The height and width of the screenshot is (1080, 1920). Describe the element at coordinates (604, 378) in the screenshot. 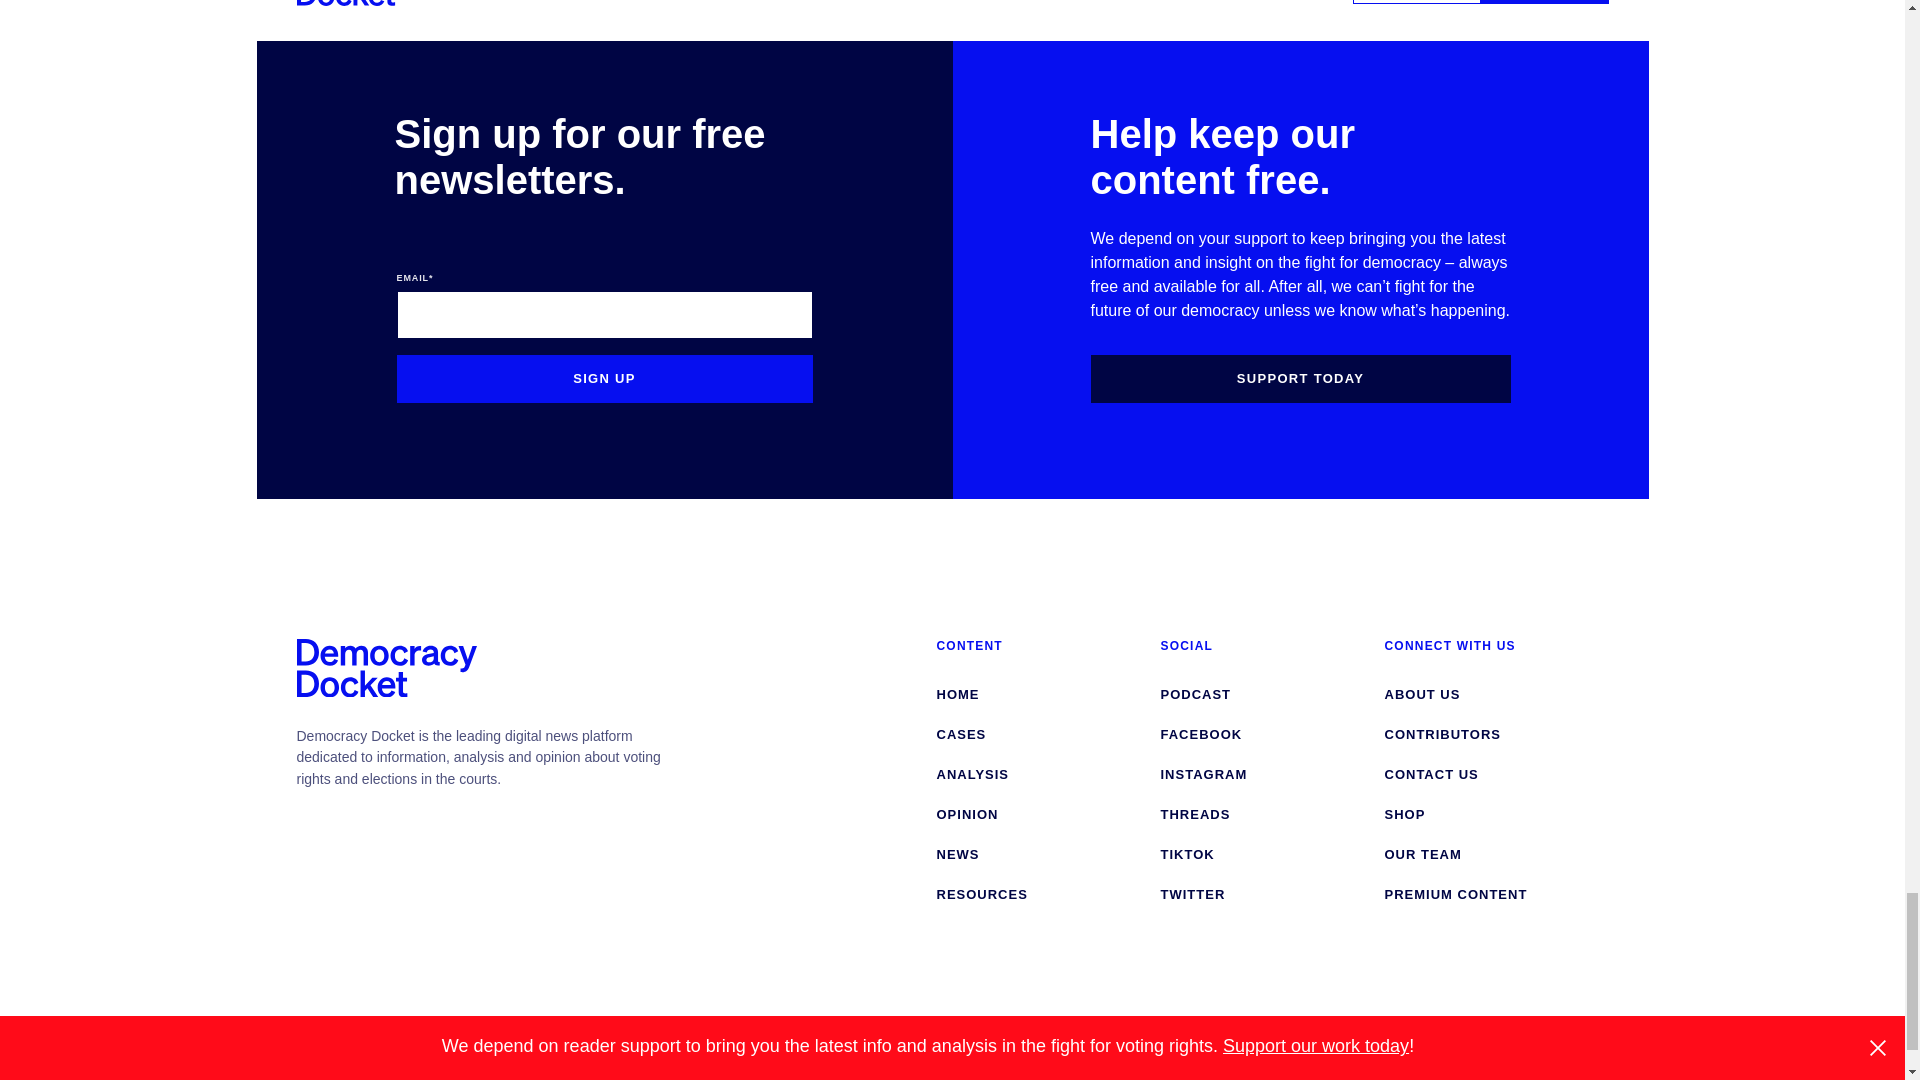

I see `Sign Up` at that location.